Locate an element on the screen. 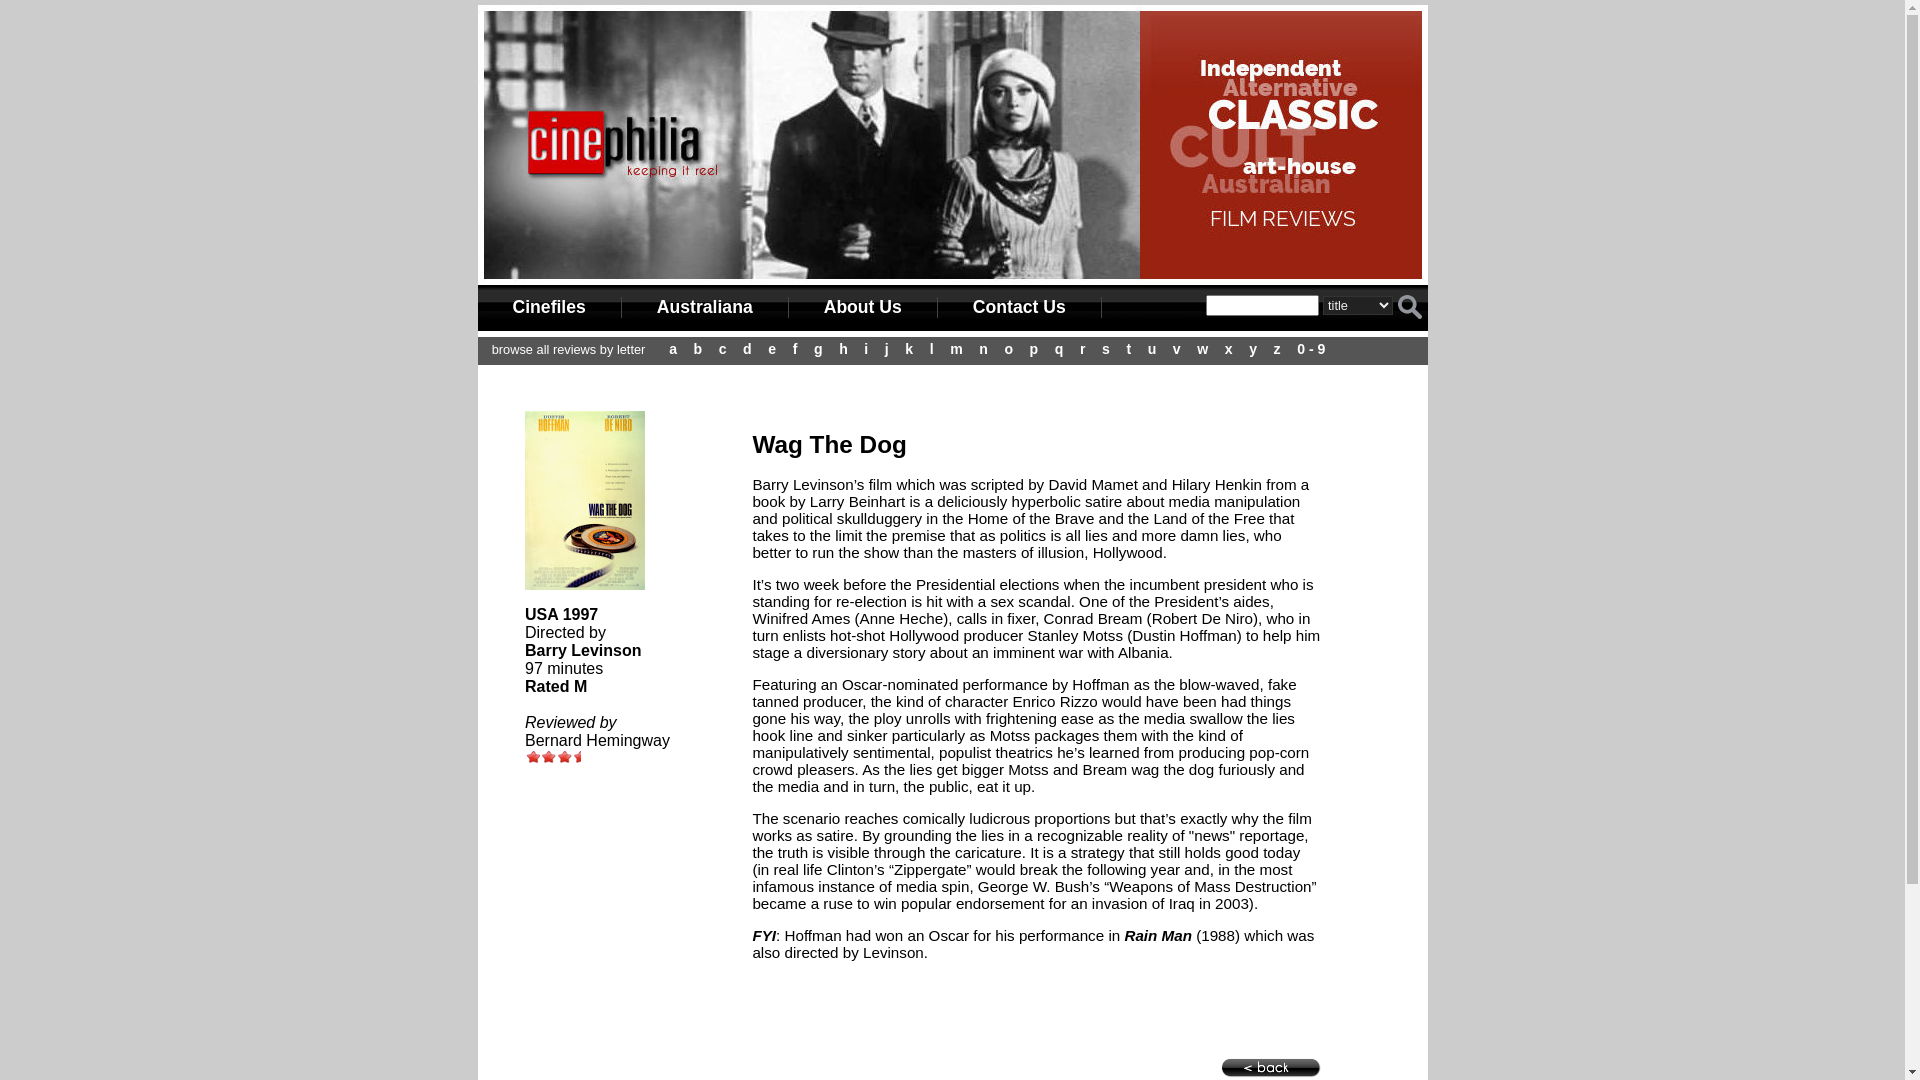 Image resolution: width=1920 pixels, height=1080 pixels. f is located at coordinates (796, 349).